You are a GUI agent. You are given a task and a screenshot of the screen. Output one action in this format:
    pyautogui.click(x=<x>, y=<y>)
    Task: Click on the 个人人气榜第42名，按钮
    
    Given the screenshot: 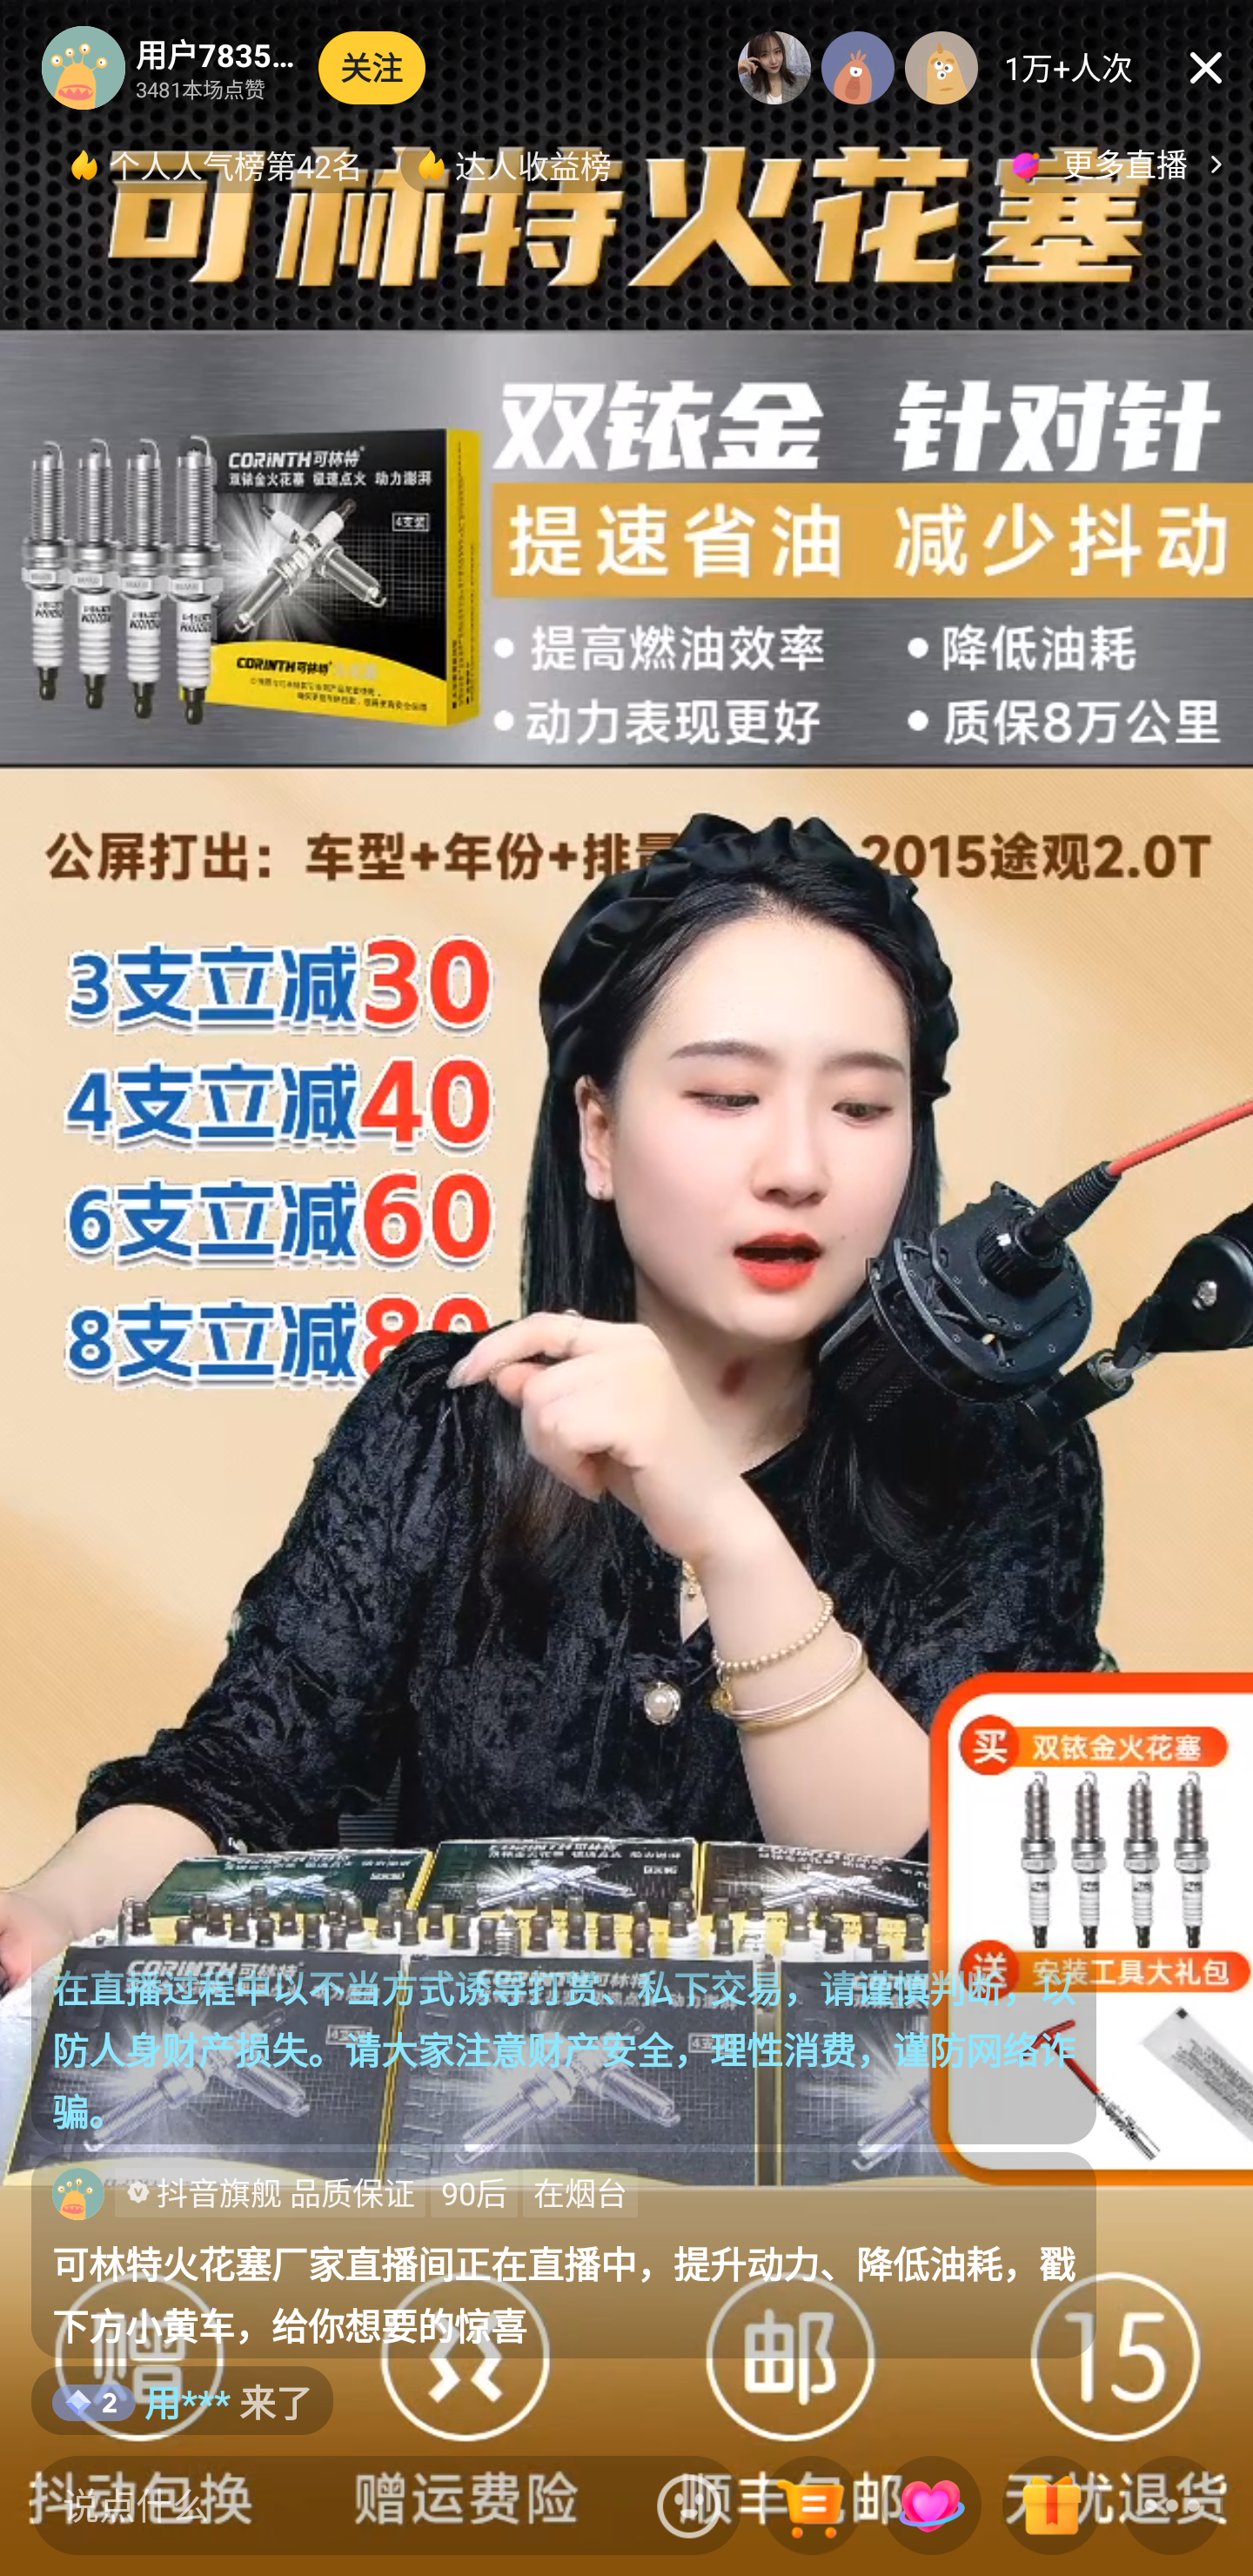 What is the action you would take?
    pyautogui.click(x=218, y=164)
    